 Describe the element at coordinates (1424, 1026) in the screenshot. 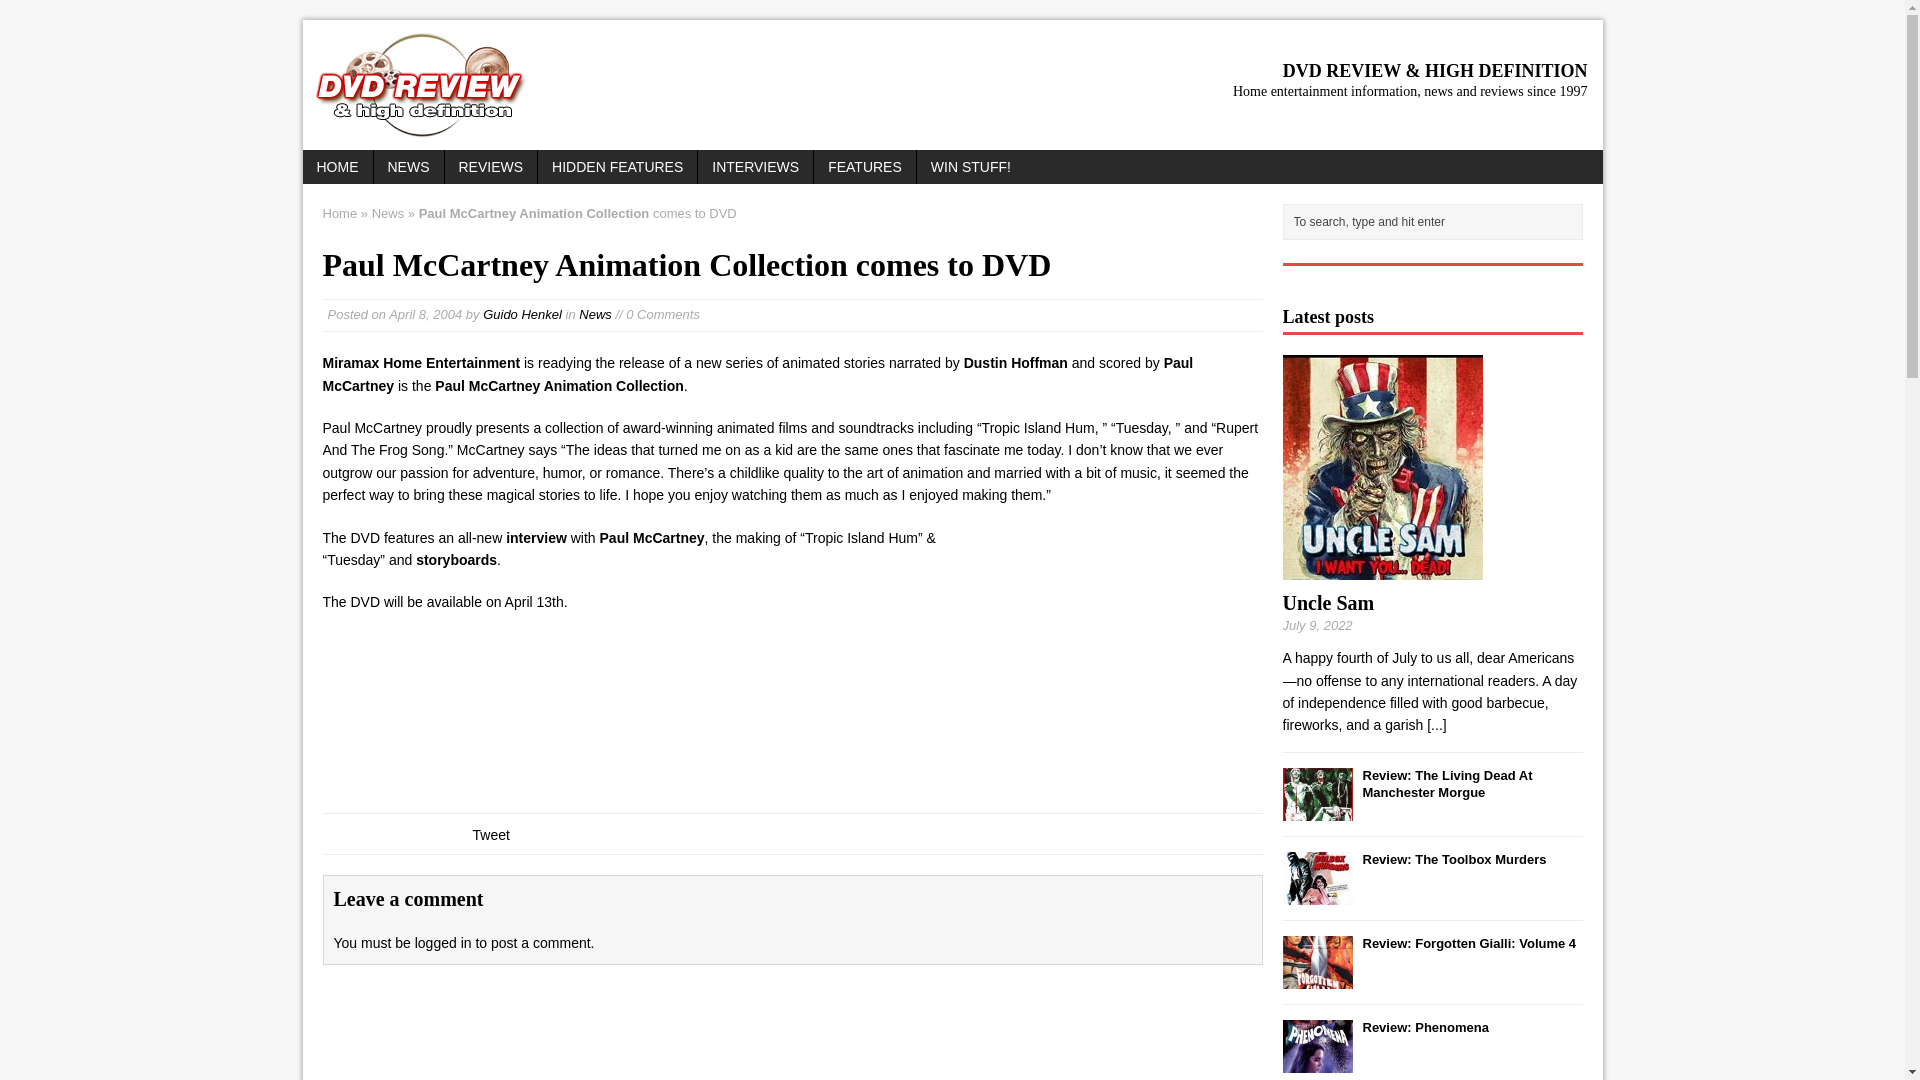

I see `Review: Phenomena` at that location.